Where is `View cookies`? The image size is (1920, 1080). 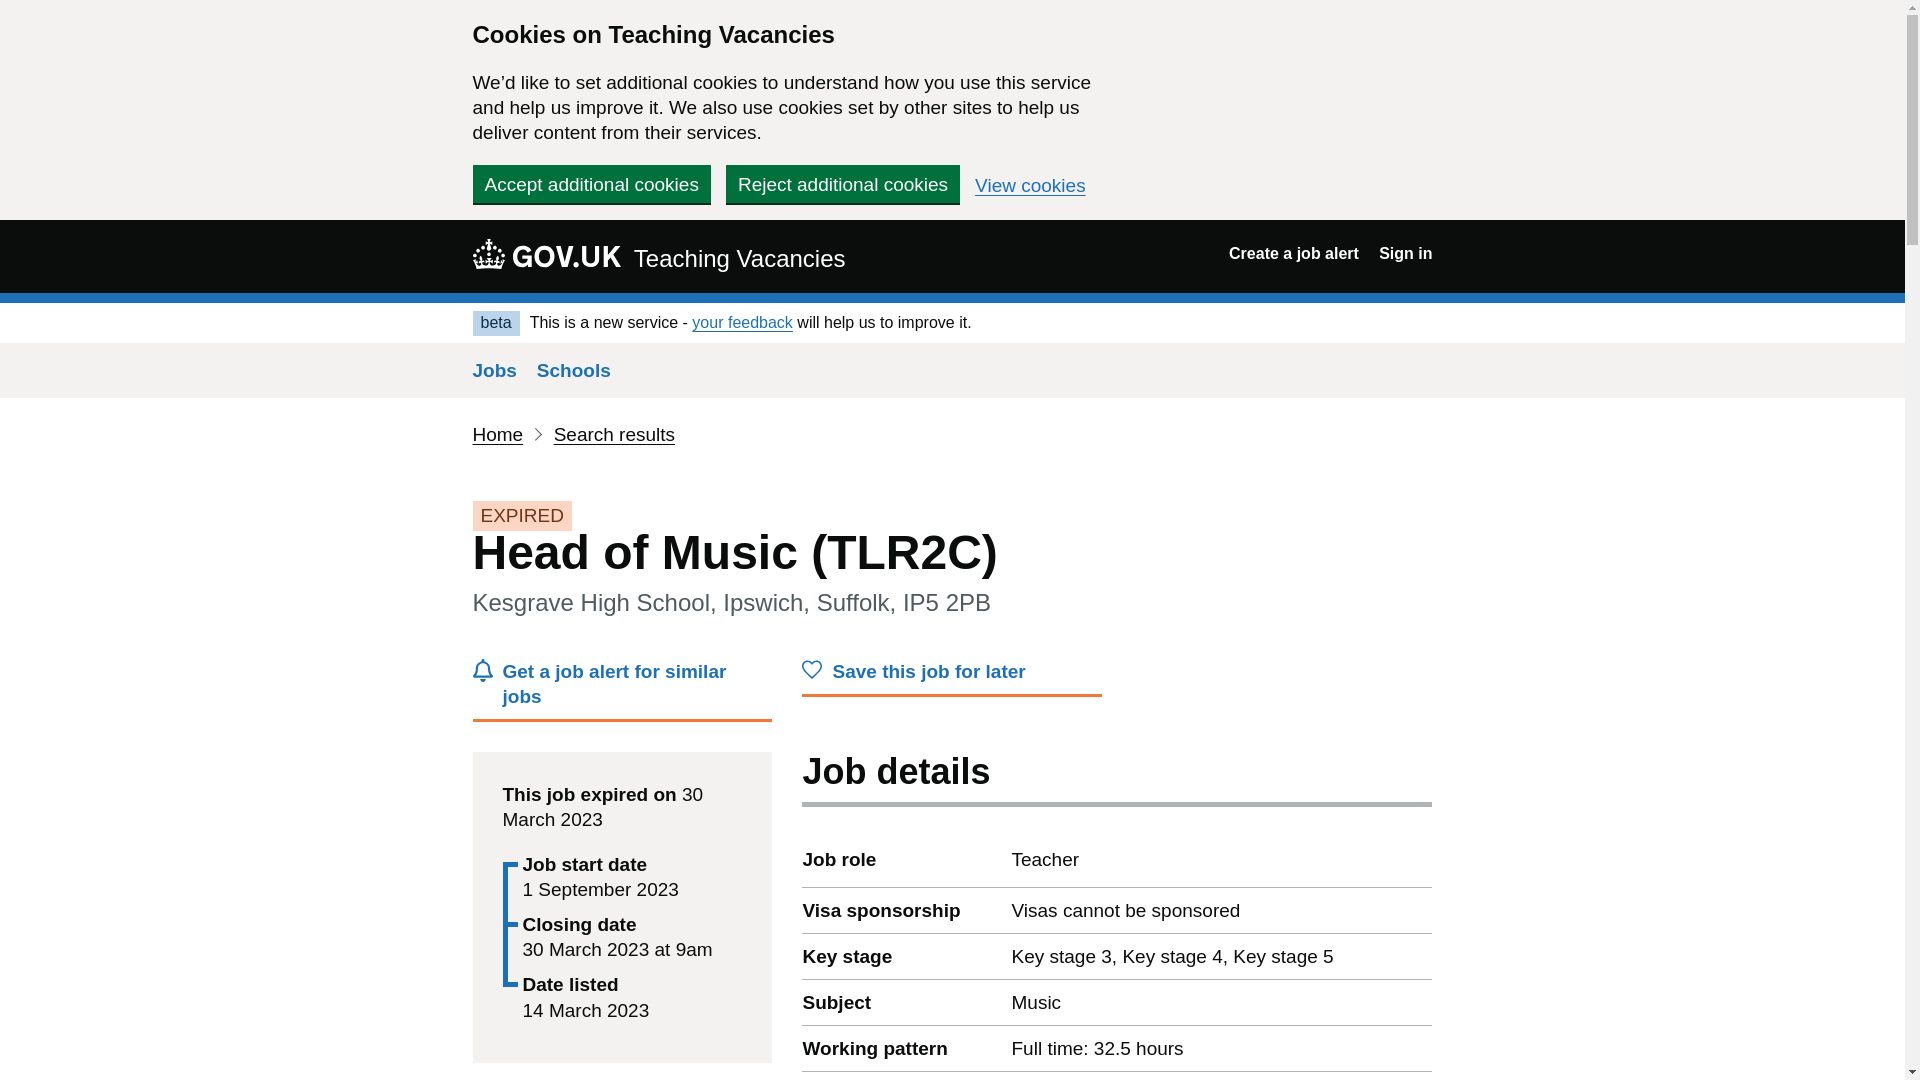
View cookies is located at coordinates (1030, 186).